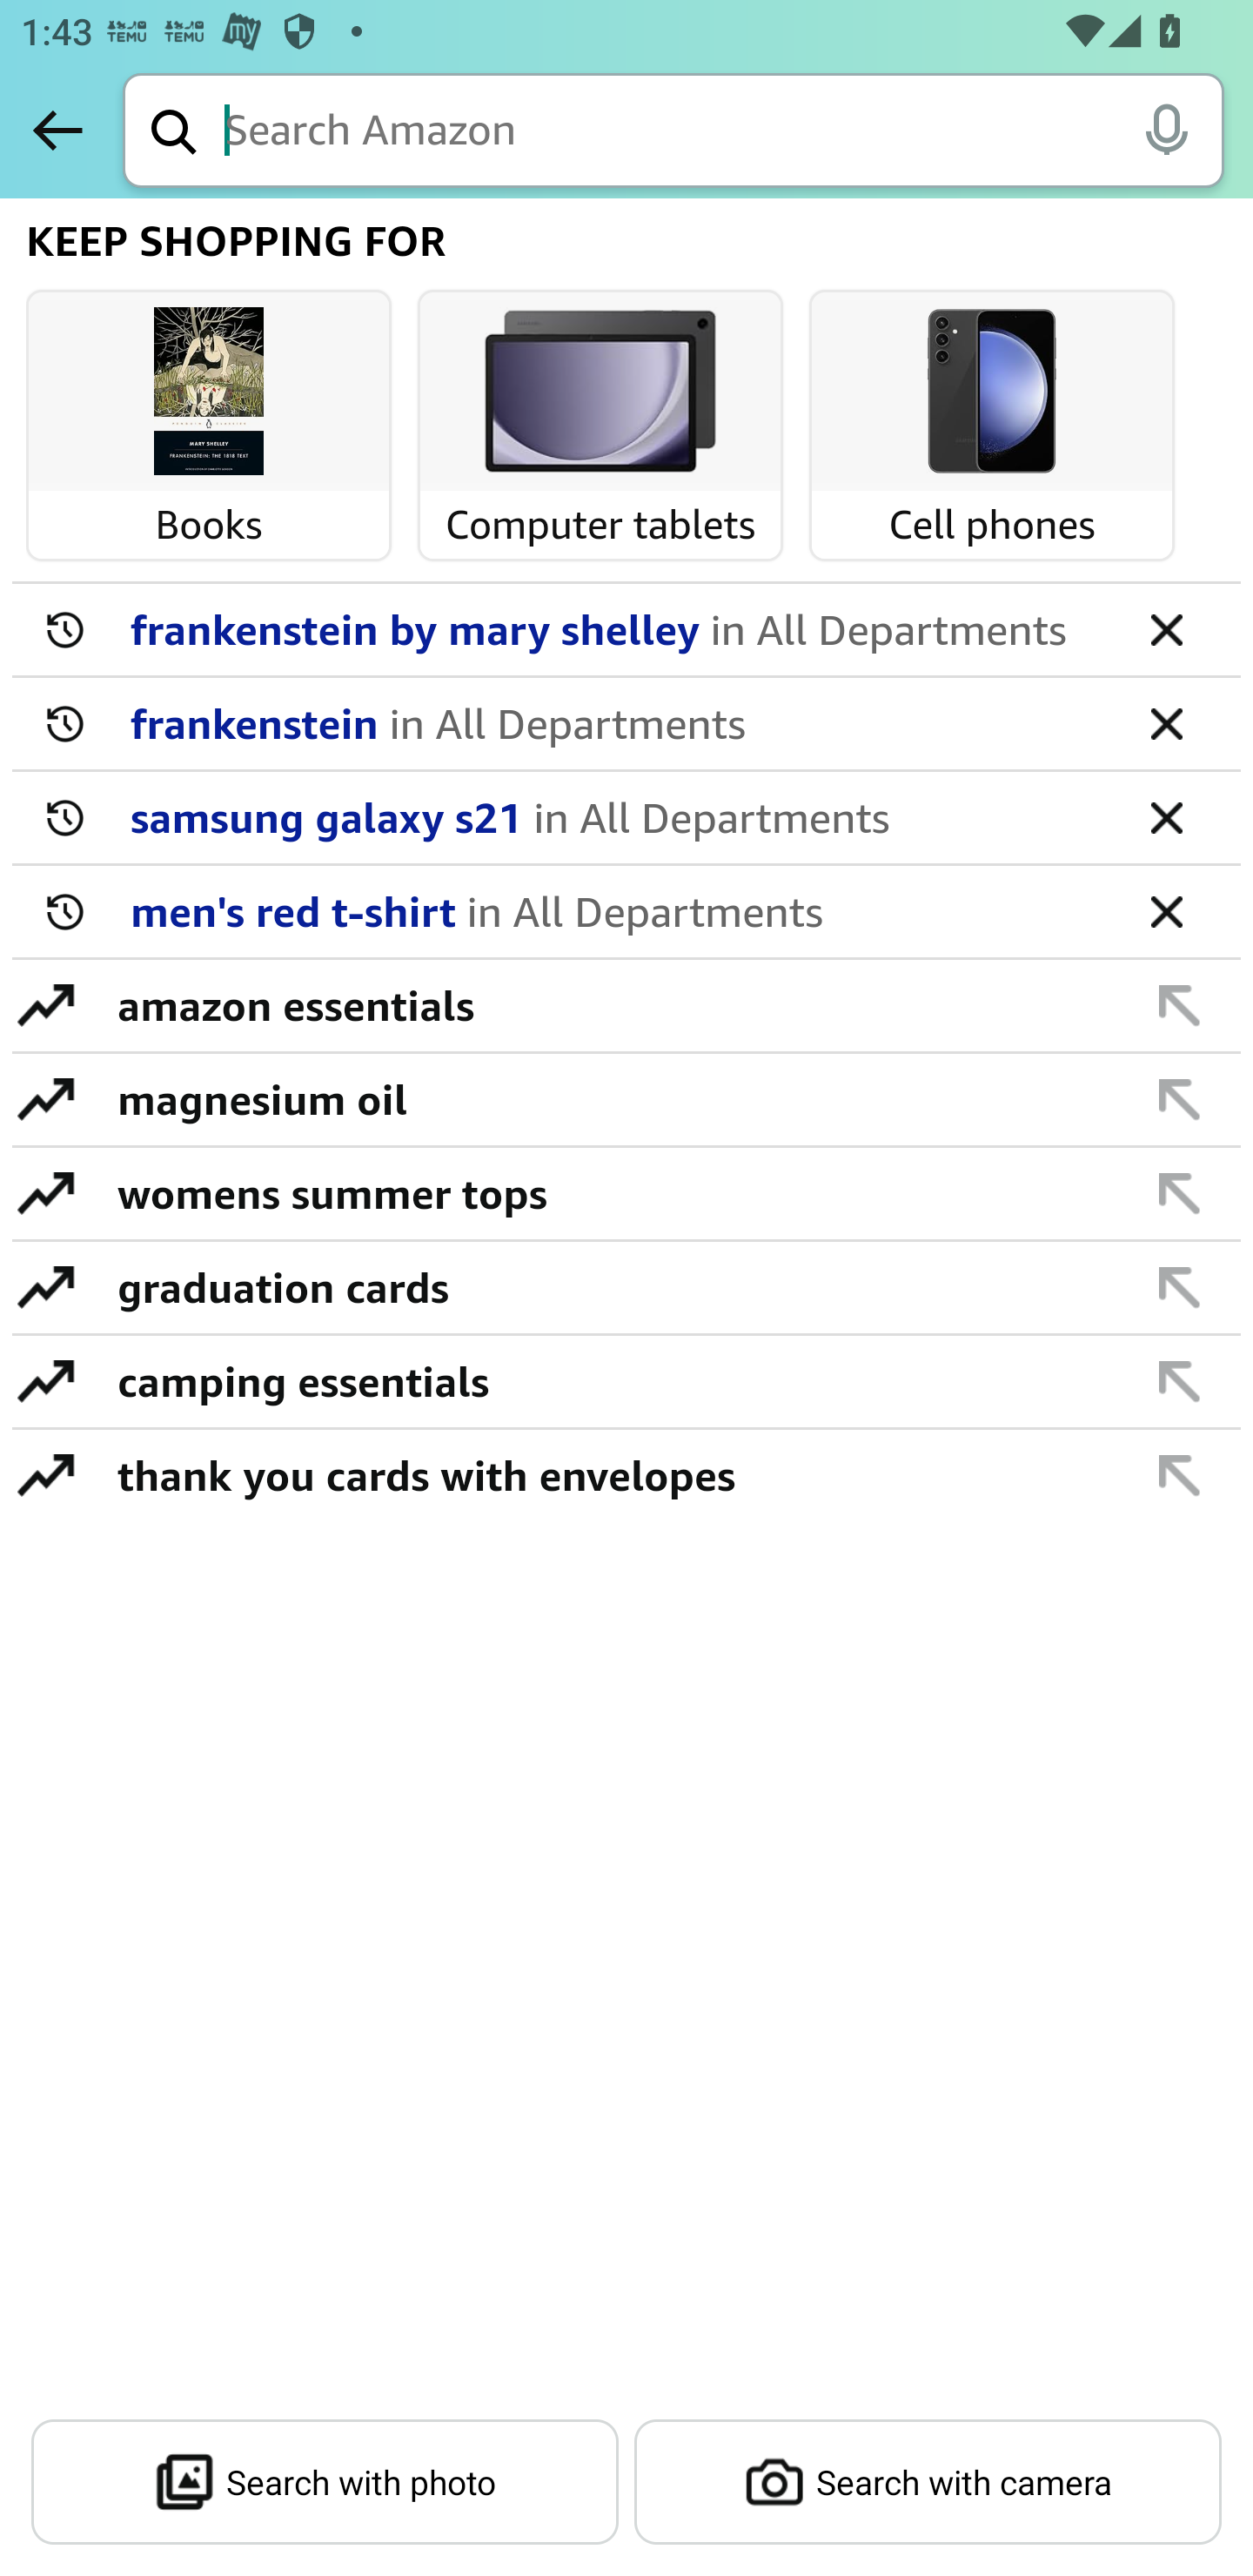  What do you see at coordinates (1166, 129) in the screenshot?
I see `Alexa` at bounding box center [1166, 129].